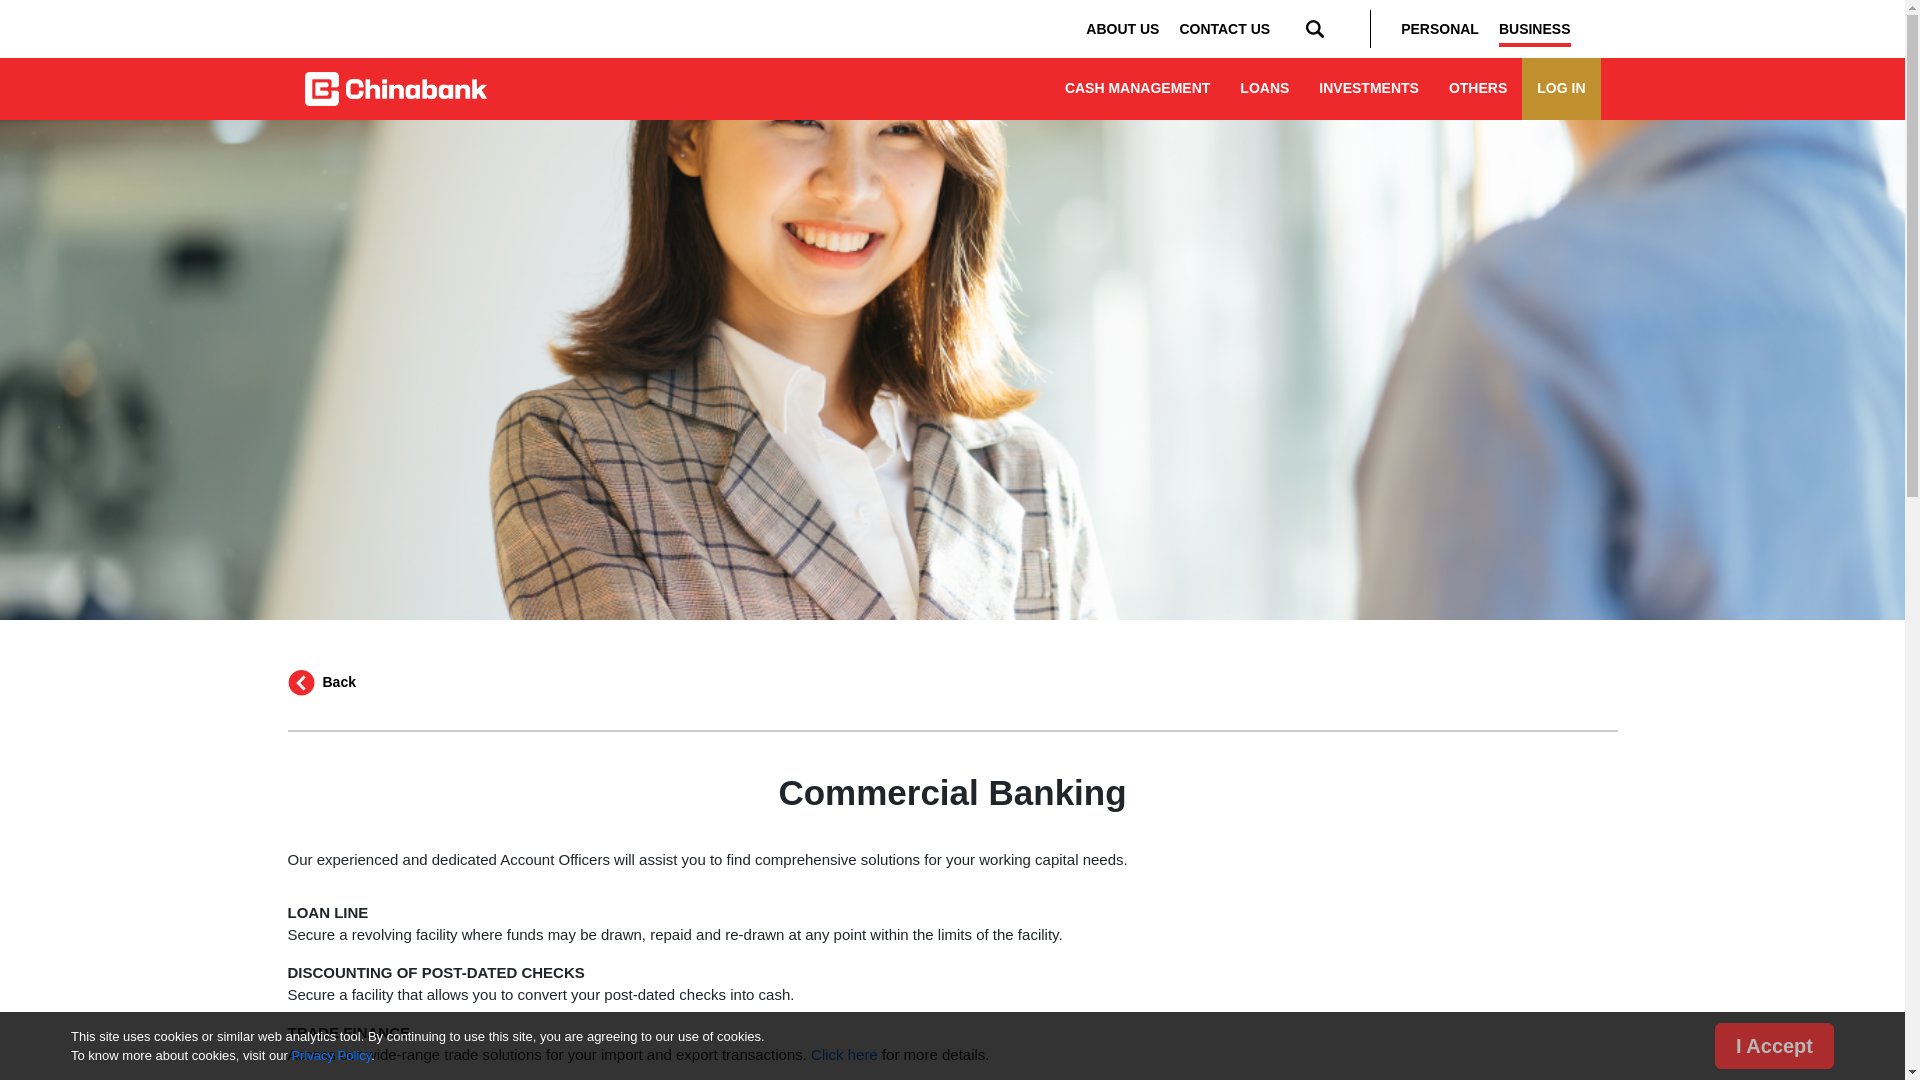 The width and height of the screenshot is (1920, 1080). Describe the element at coordinates (1368, 88) in the screenshot. I see `INVESTMENTS` at that location.